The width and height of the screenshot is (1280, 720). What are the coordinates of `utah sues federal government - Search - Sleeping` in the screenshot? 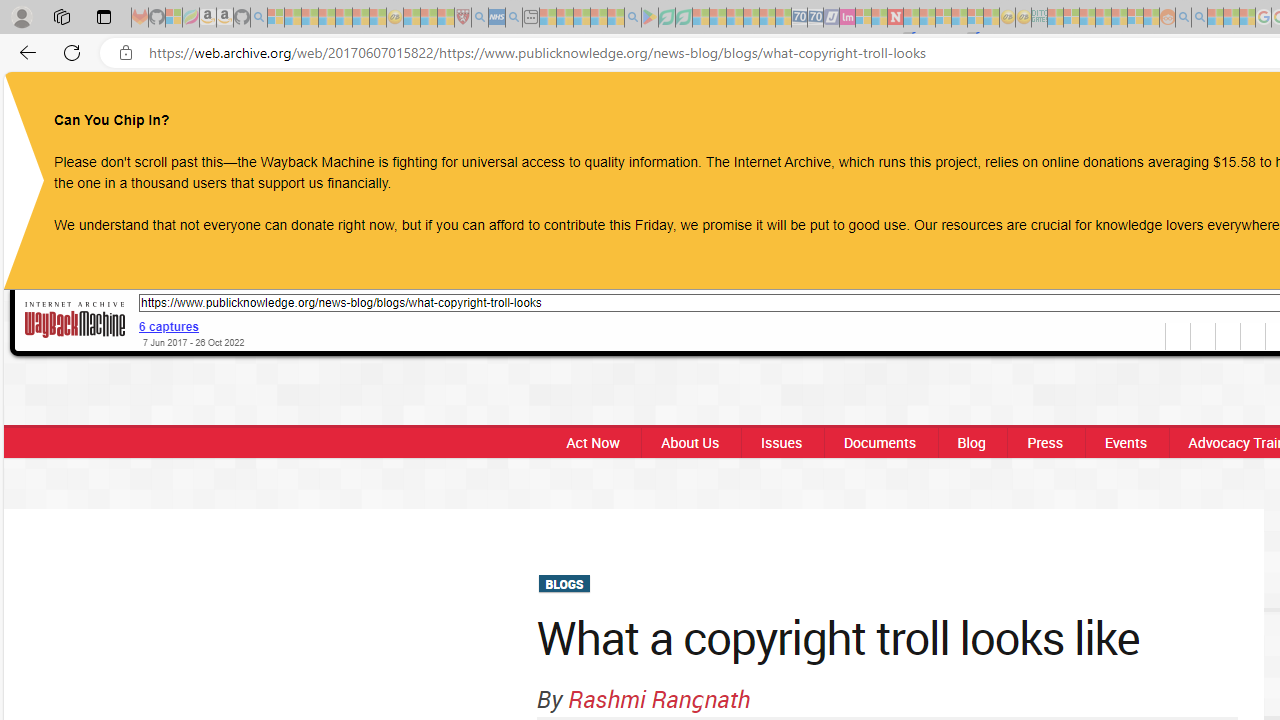 It's located at (514, 18).